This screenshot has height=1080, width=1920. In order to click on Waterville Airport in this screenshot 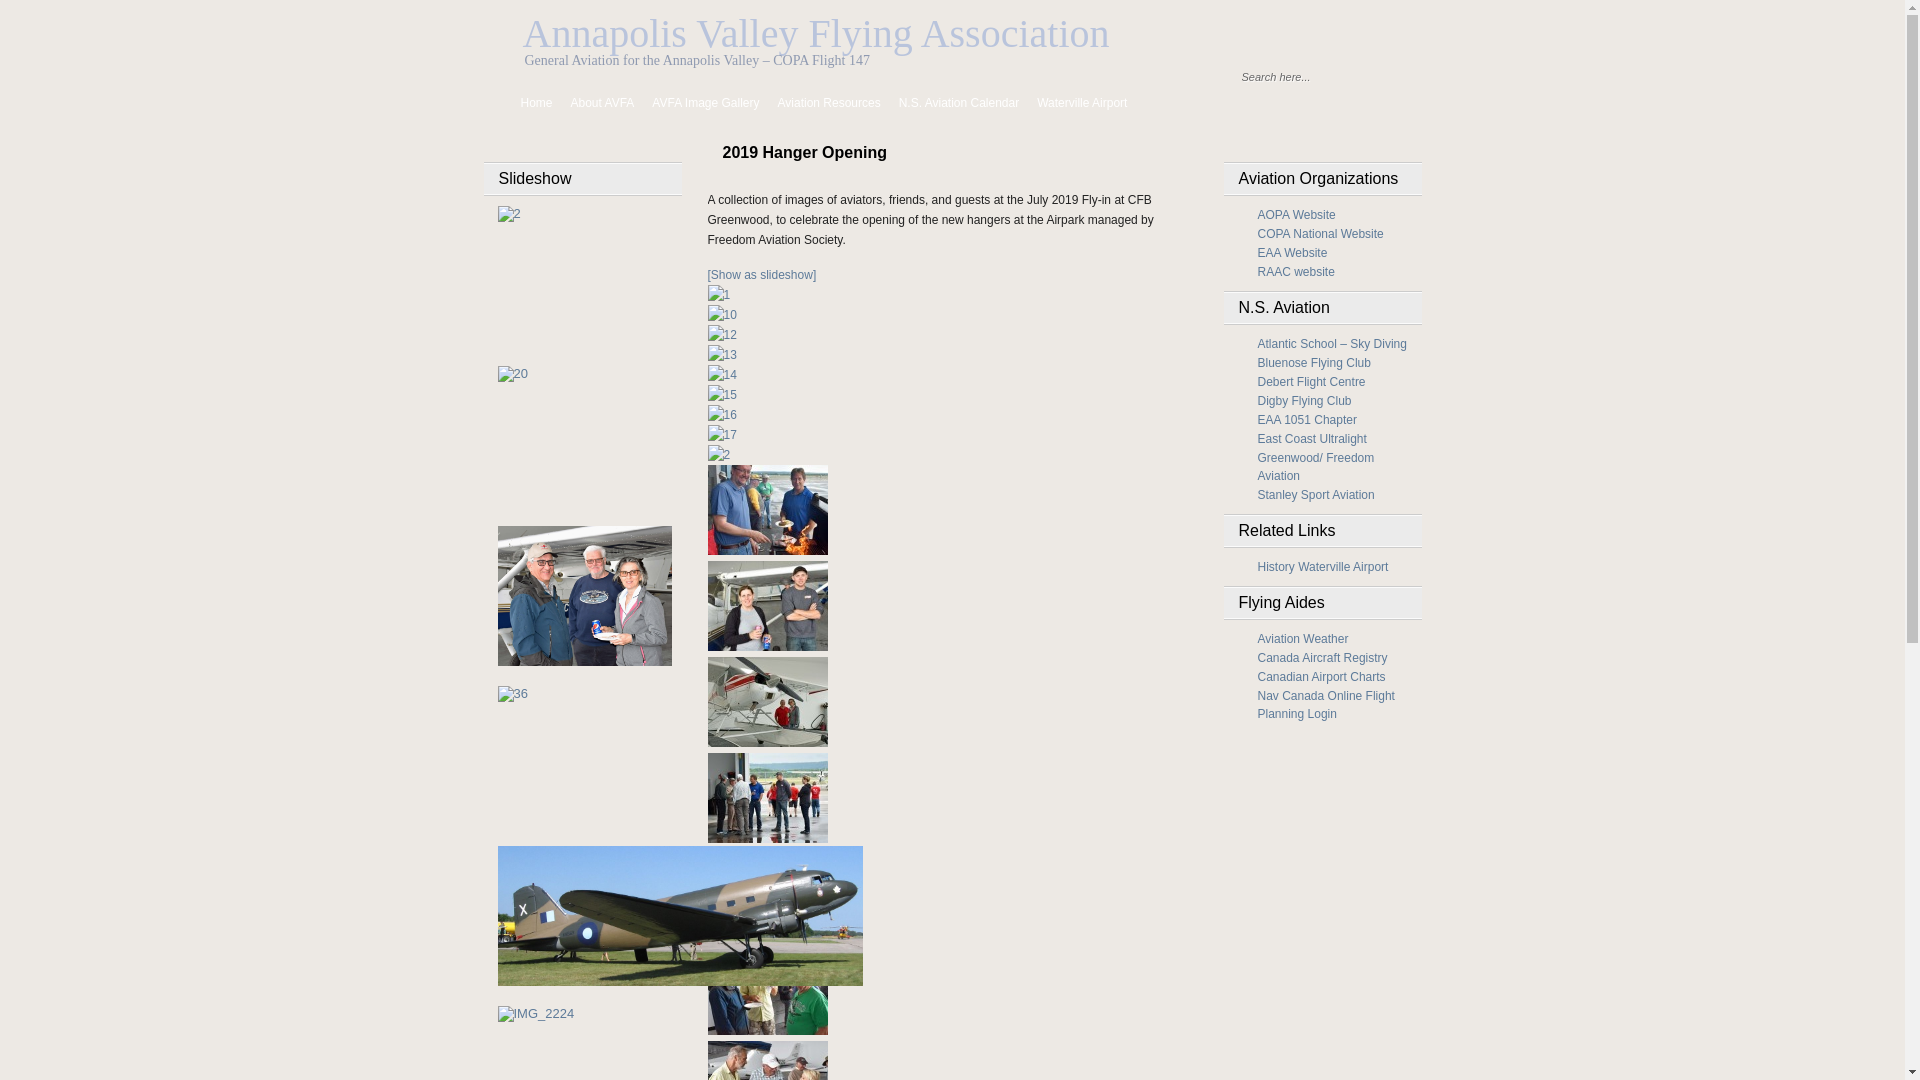, I will do `click(1082, 103)`.